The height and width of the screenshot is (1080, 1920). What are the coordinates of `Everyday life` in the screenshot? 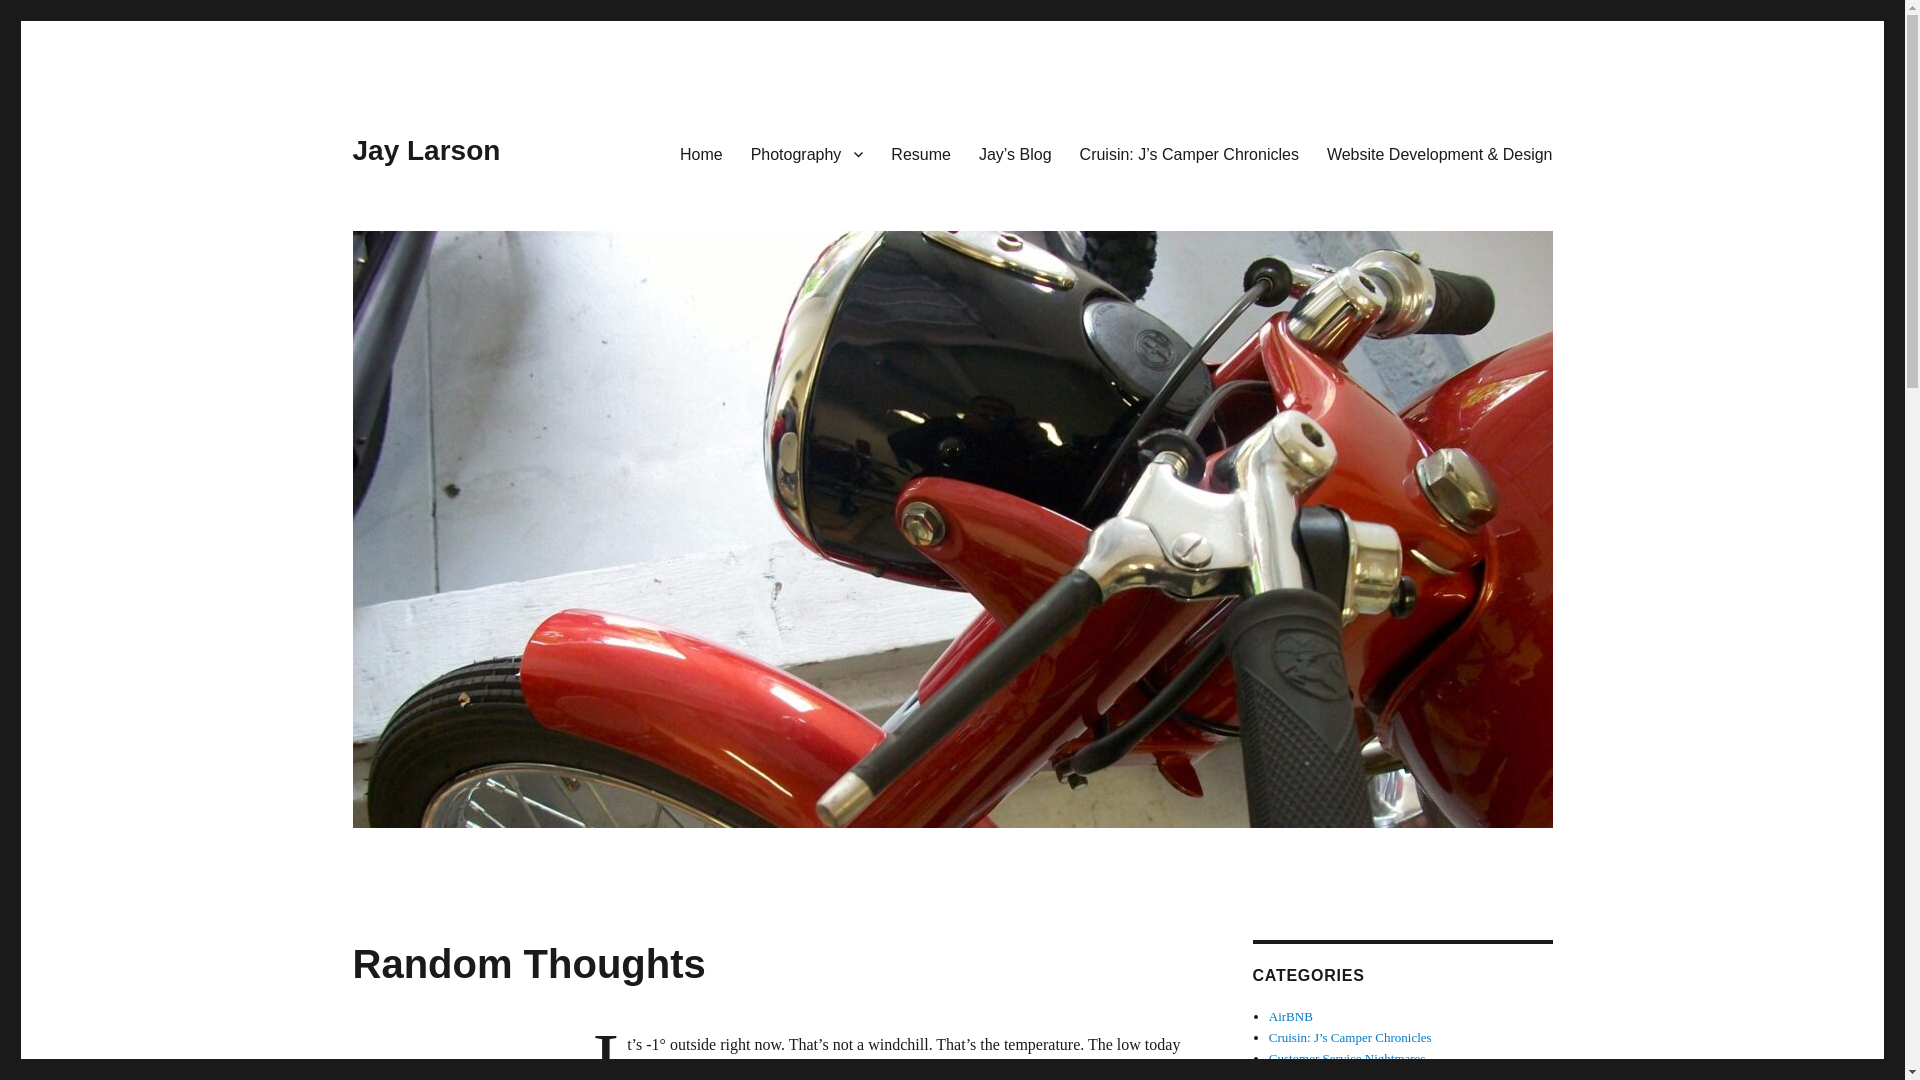 It's located at (1304, 1076).